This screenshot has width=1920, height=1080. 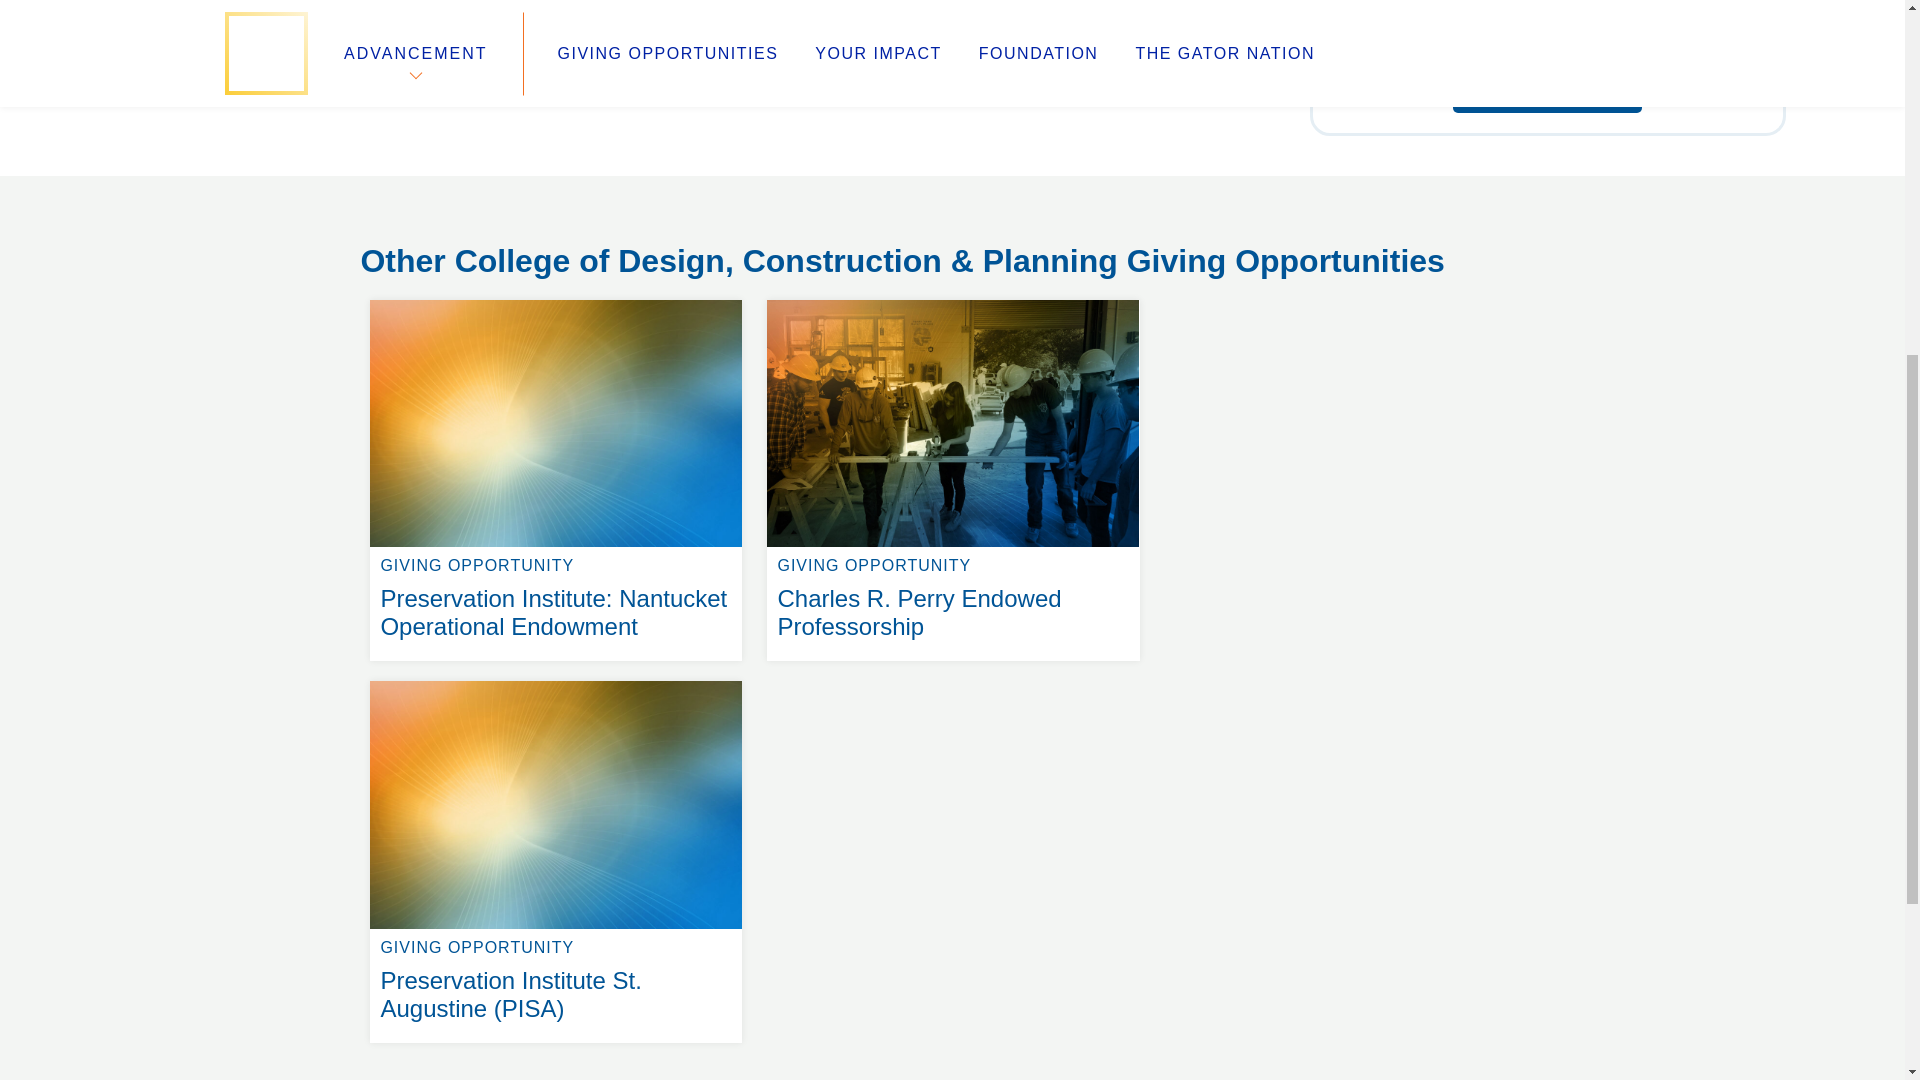 I want to click on University of Florida, so click(x=709, y=286).